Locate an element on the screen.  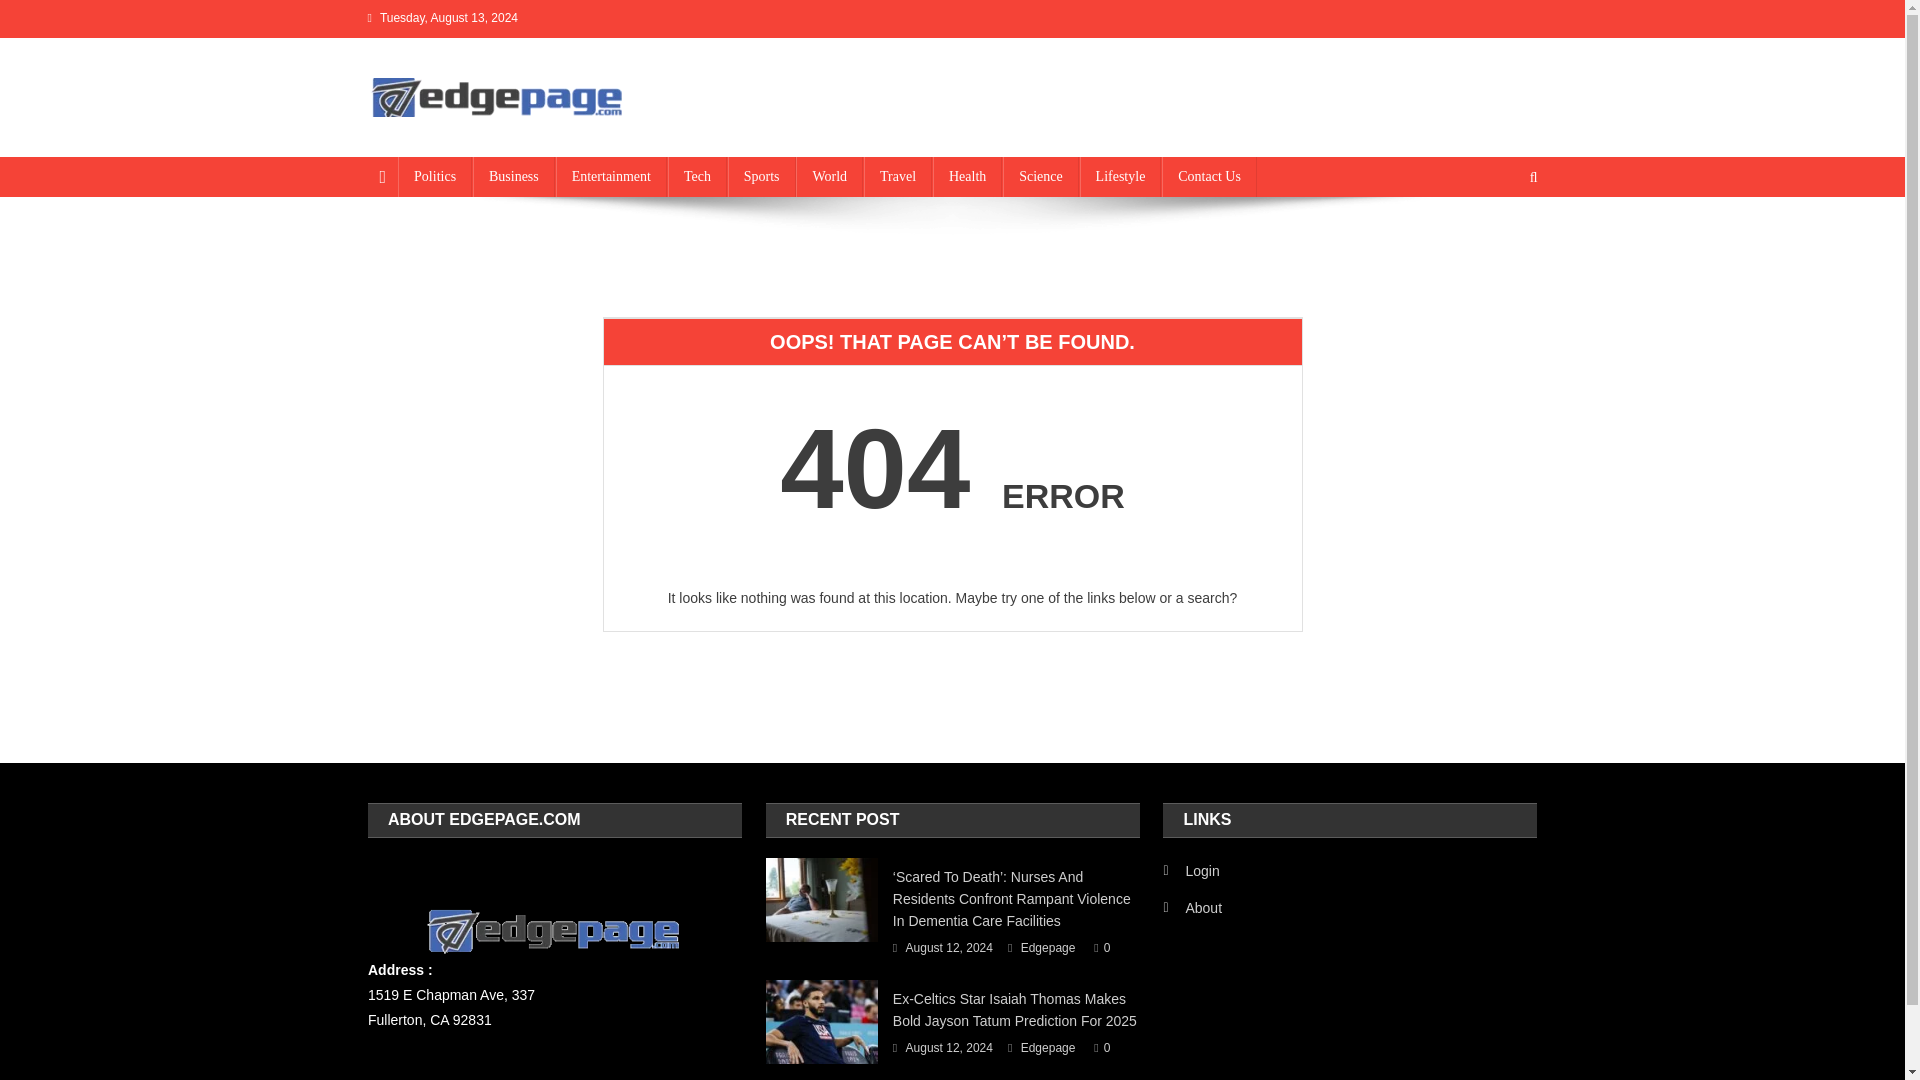
August 12, 2024 is located at coordinates (949, 949).